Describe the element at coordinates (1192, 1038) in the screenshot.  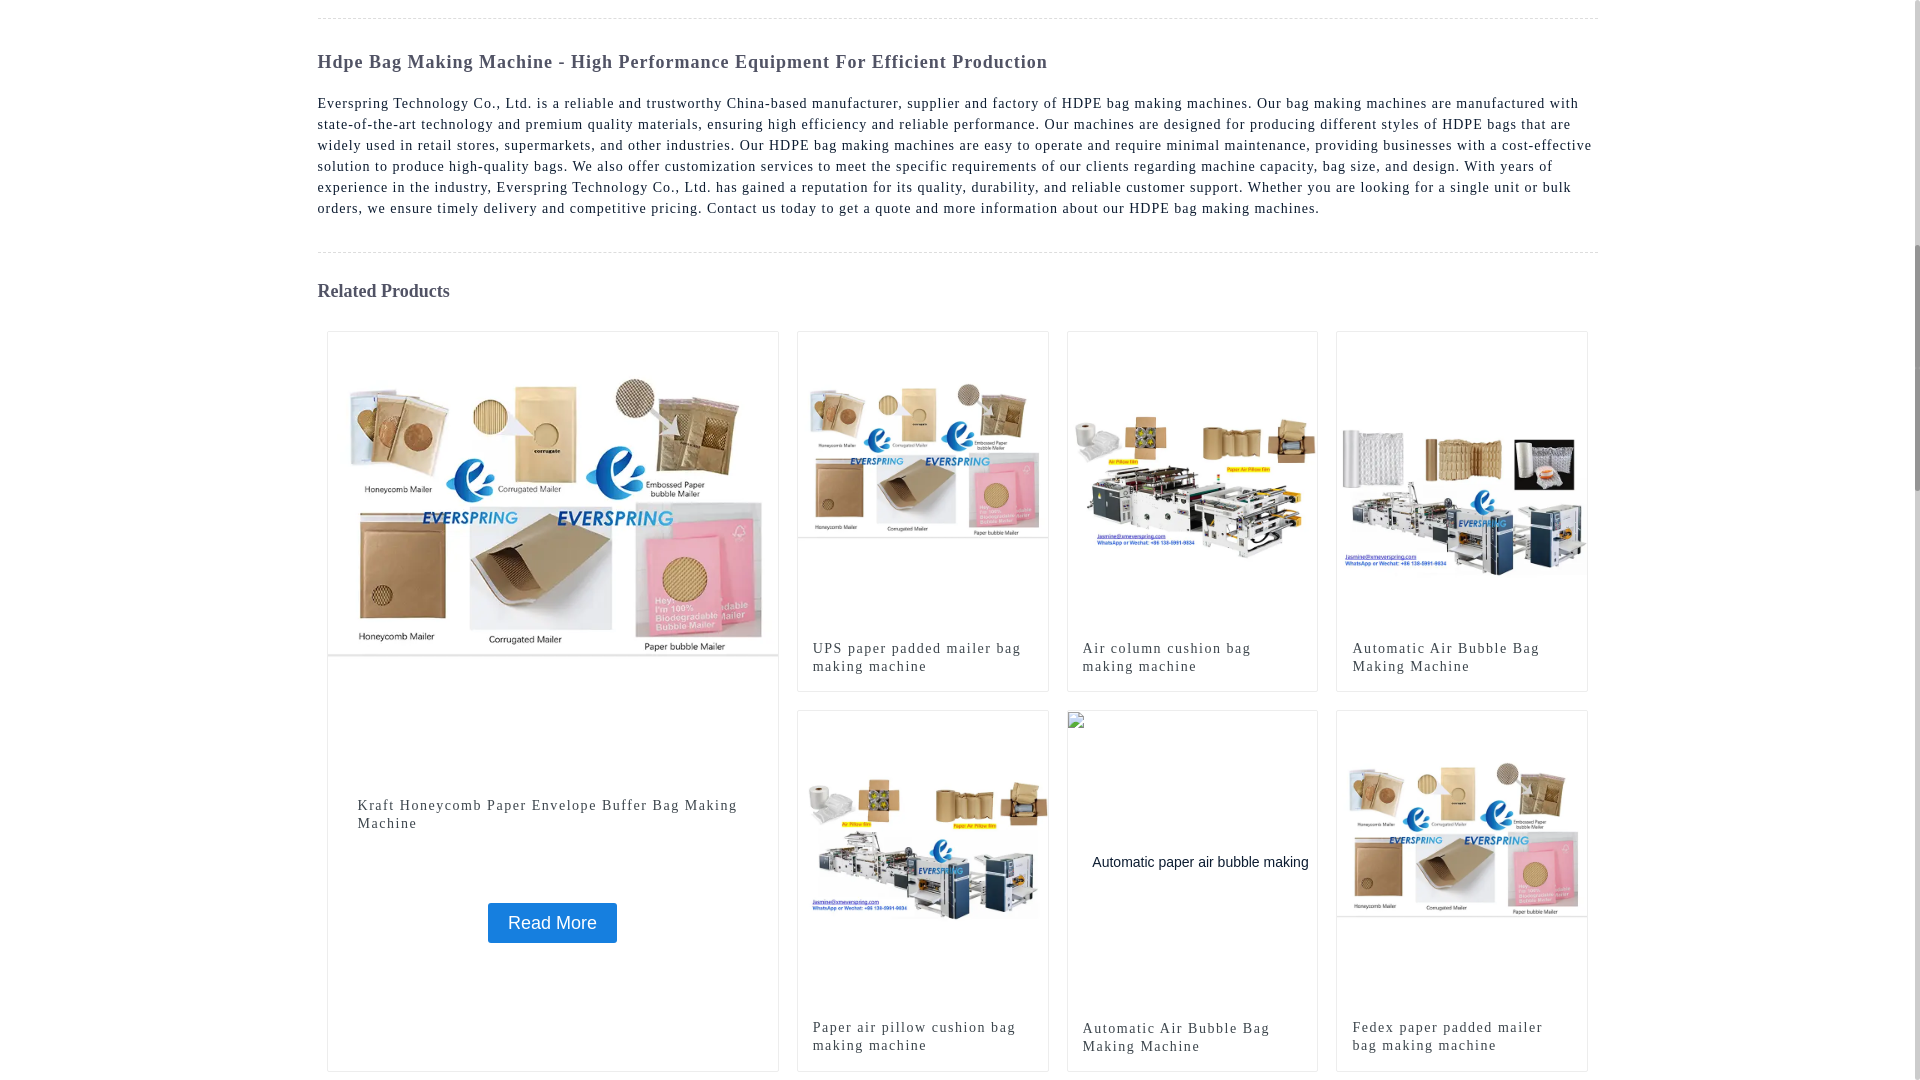
I see `Automatic Air Bubble Bag Making Machine` at that location.